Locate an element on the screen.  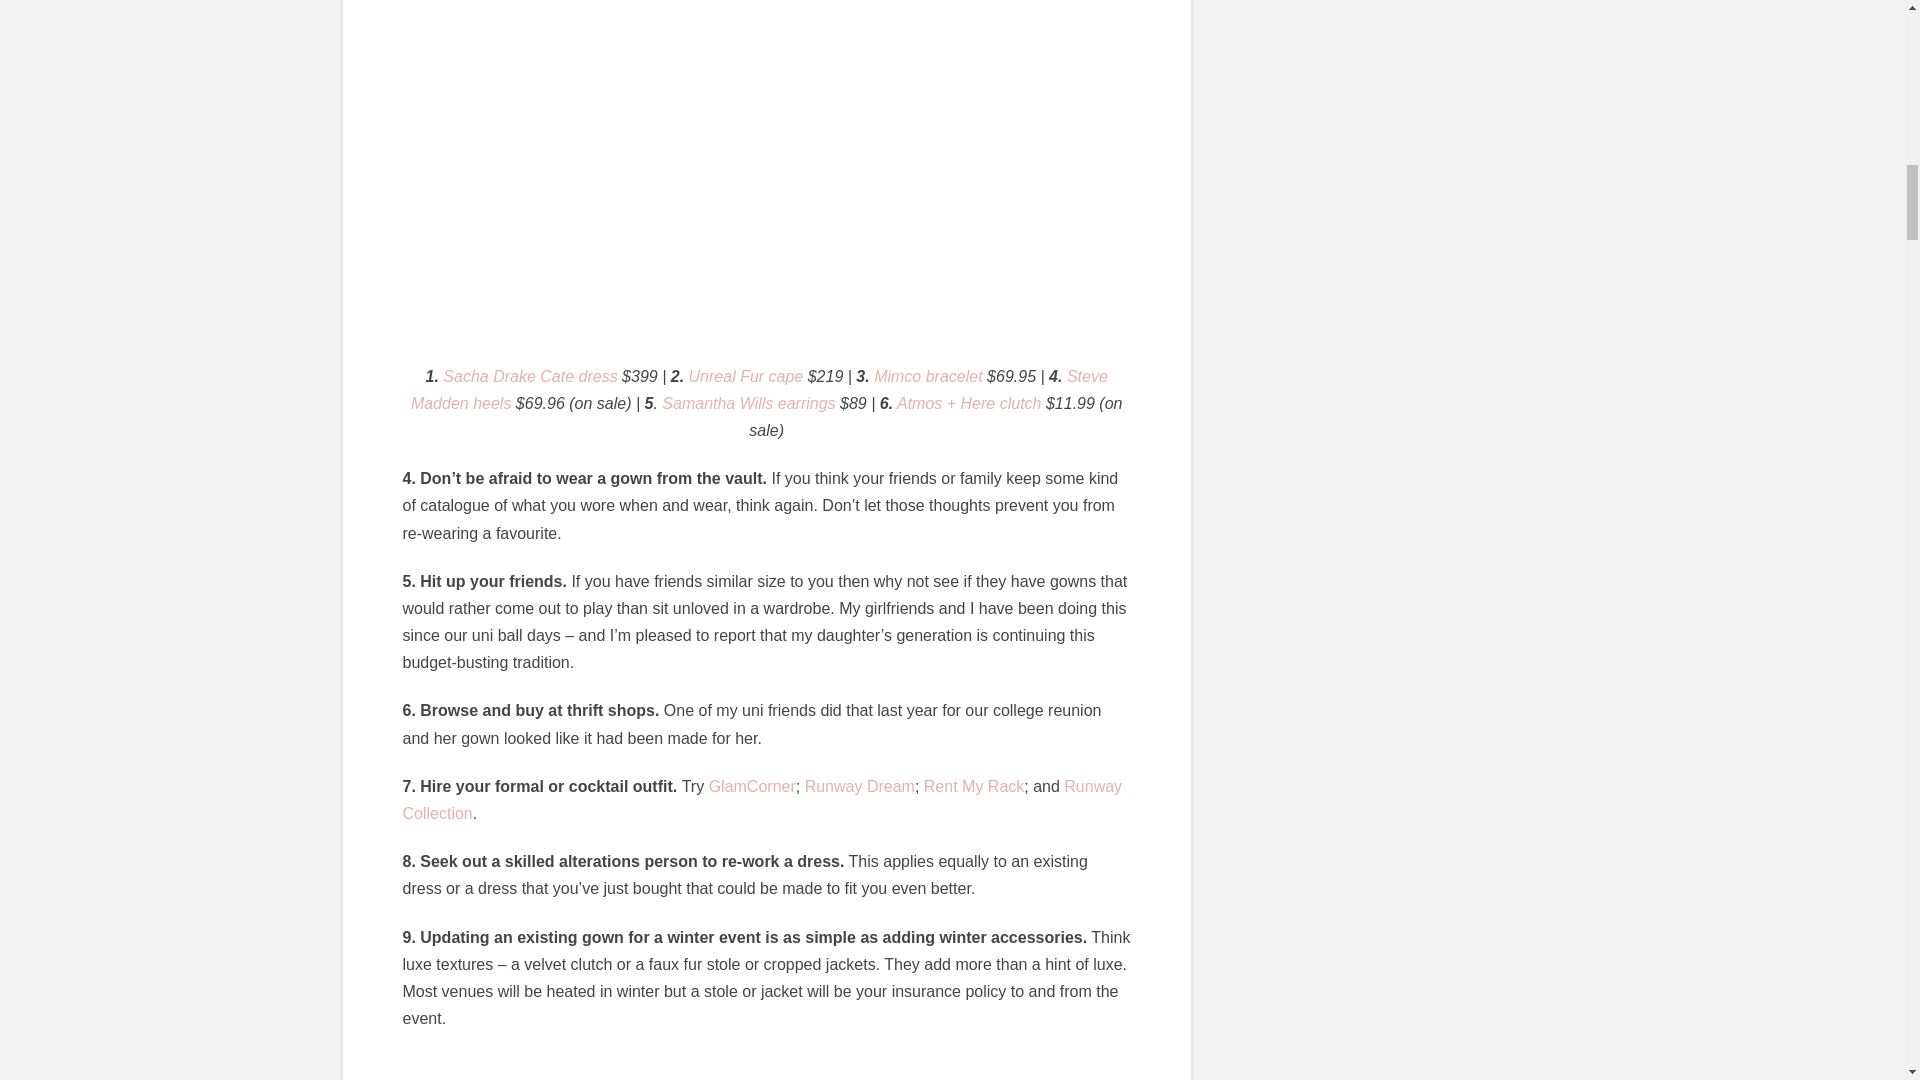
Sacha Drake Cate dress is located at coordinates (530, 376).